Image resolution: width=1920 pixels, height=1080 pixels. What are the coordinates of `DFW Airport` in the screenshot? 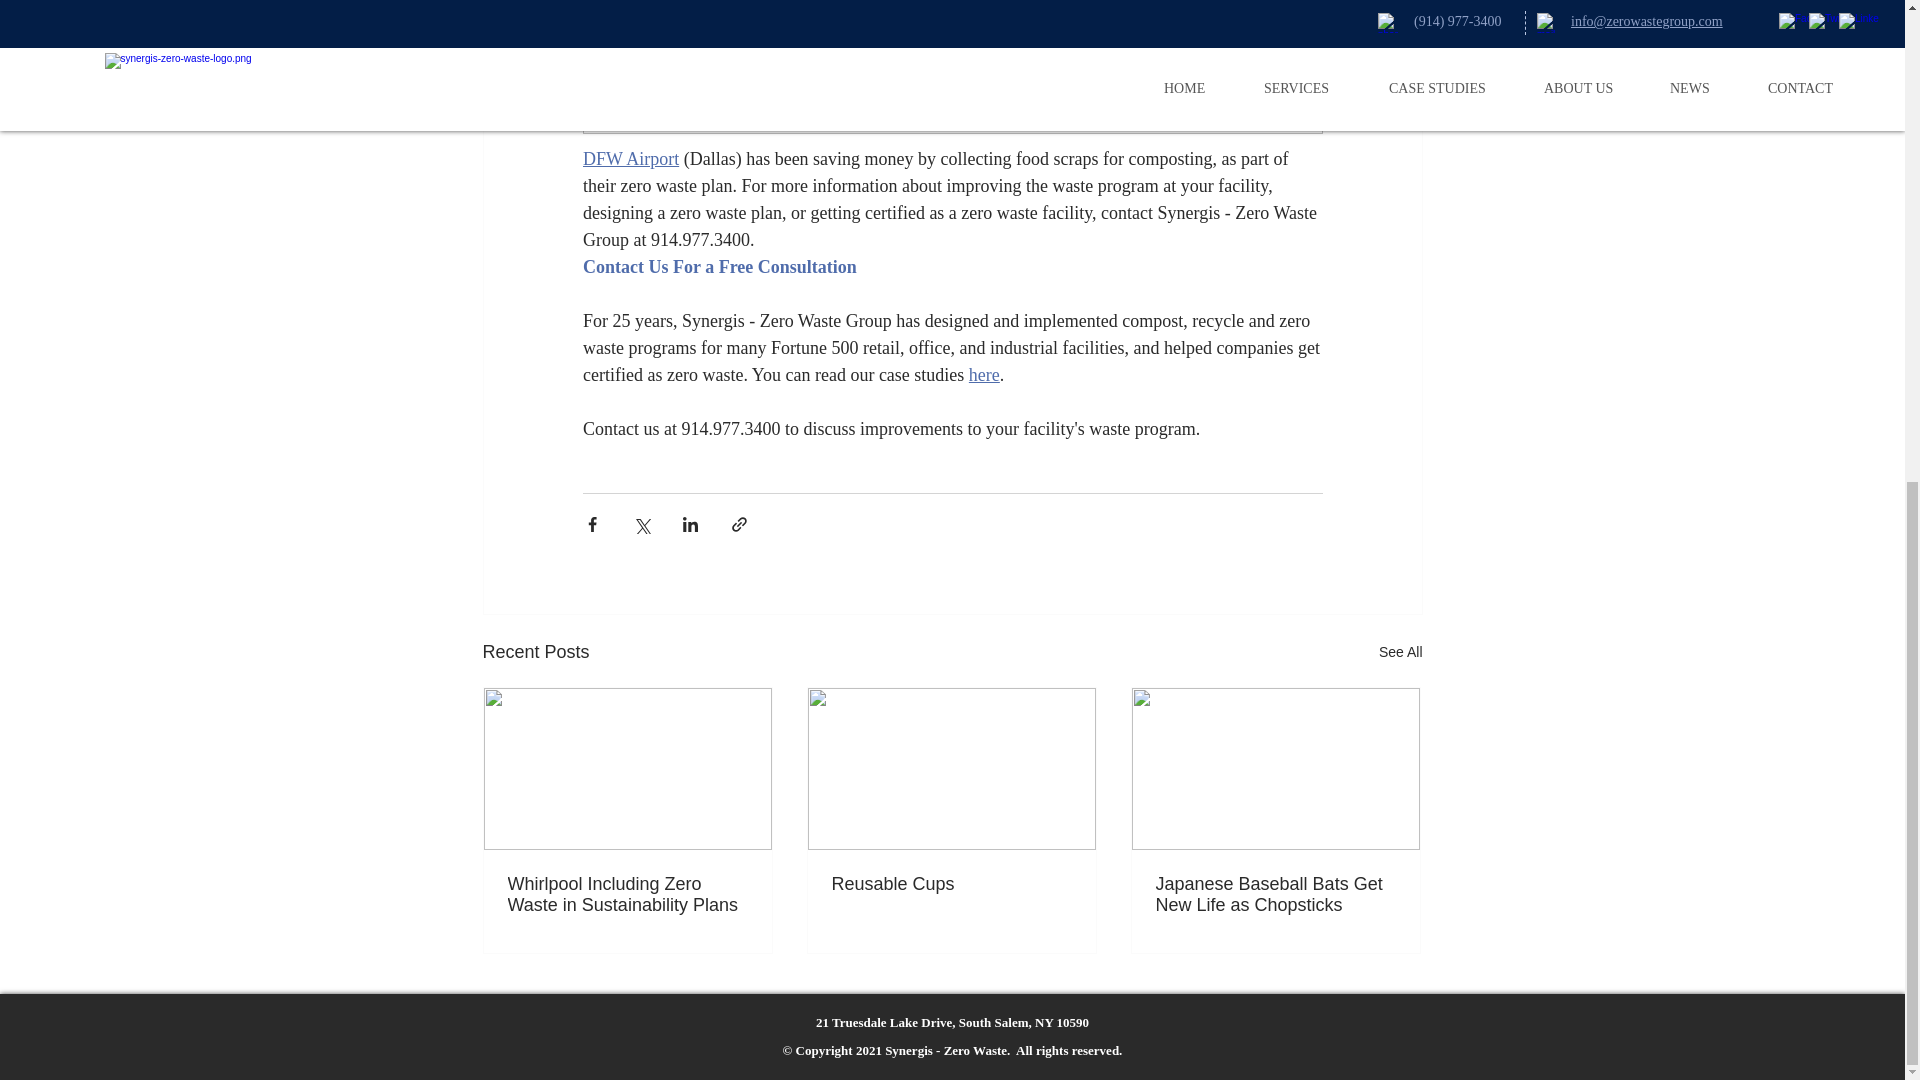 It's located at (629, 158).